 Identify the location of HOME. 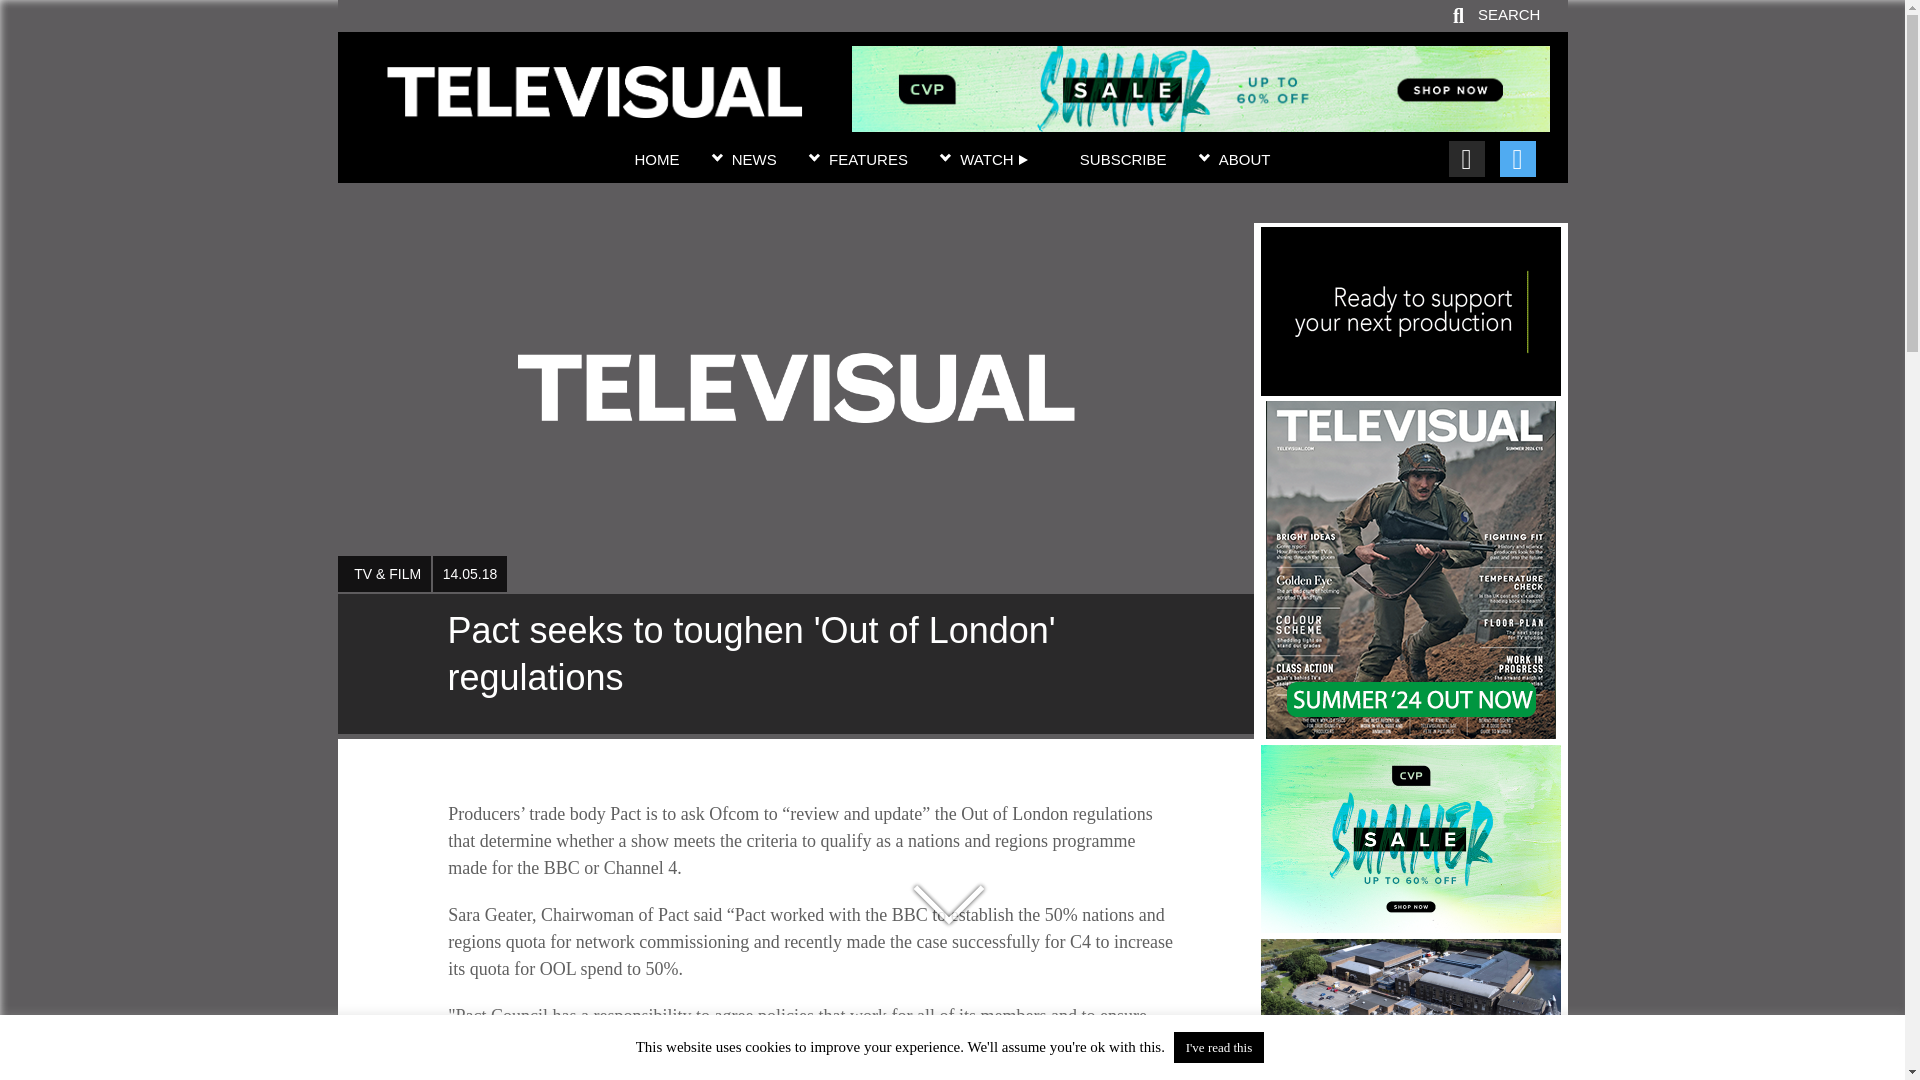
(656, 160).